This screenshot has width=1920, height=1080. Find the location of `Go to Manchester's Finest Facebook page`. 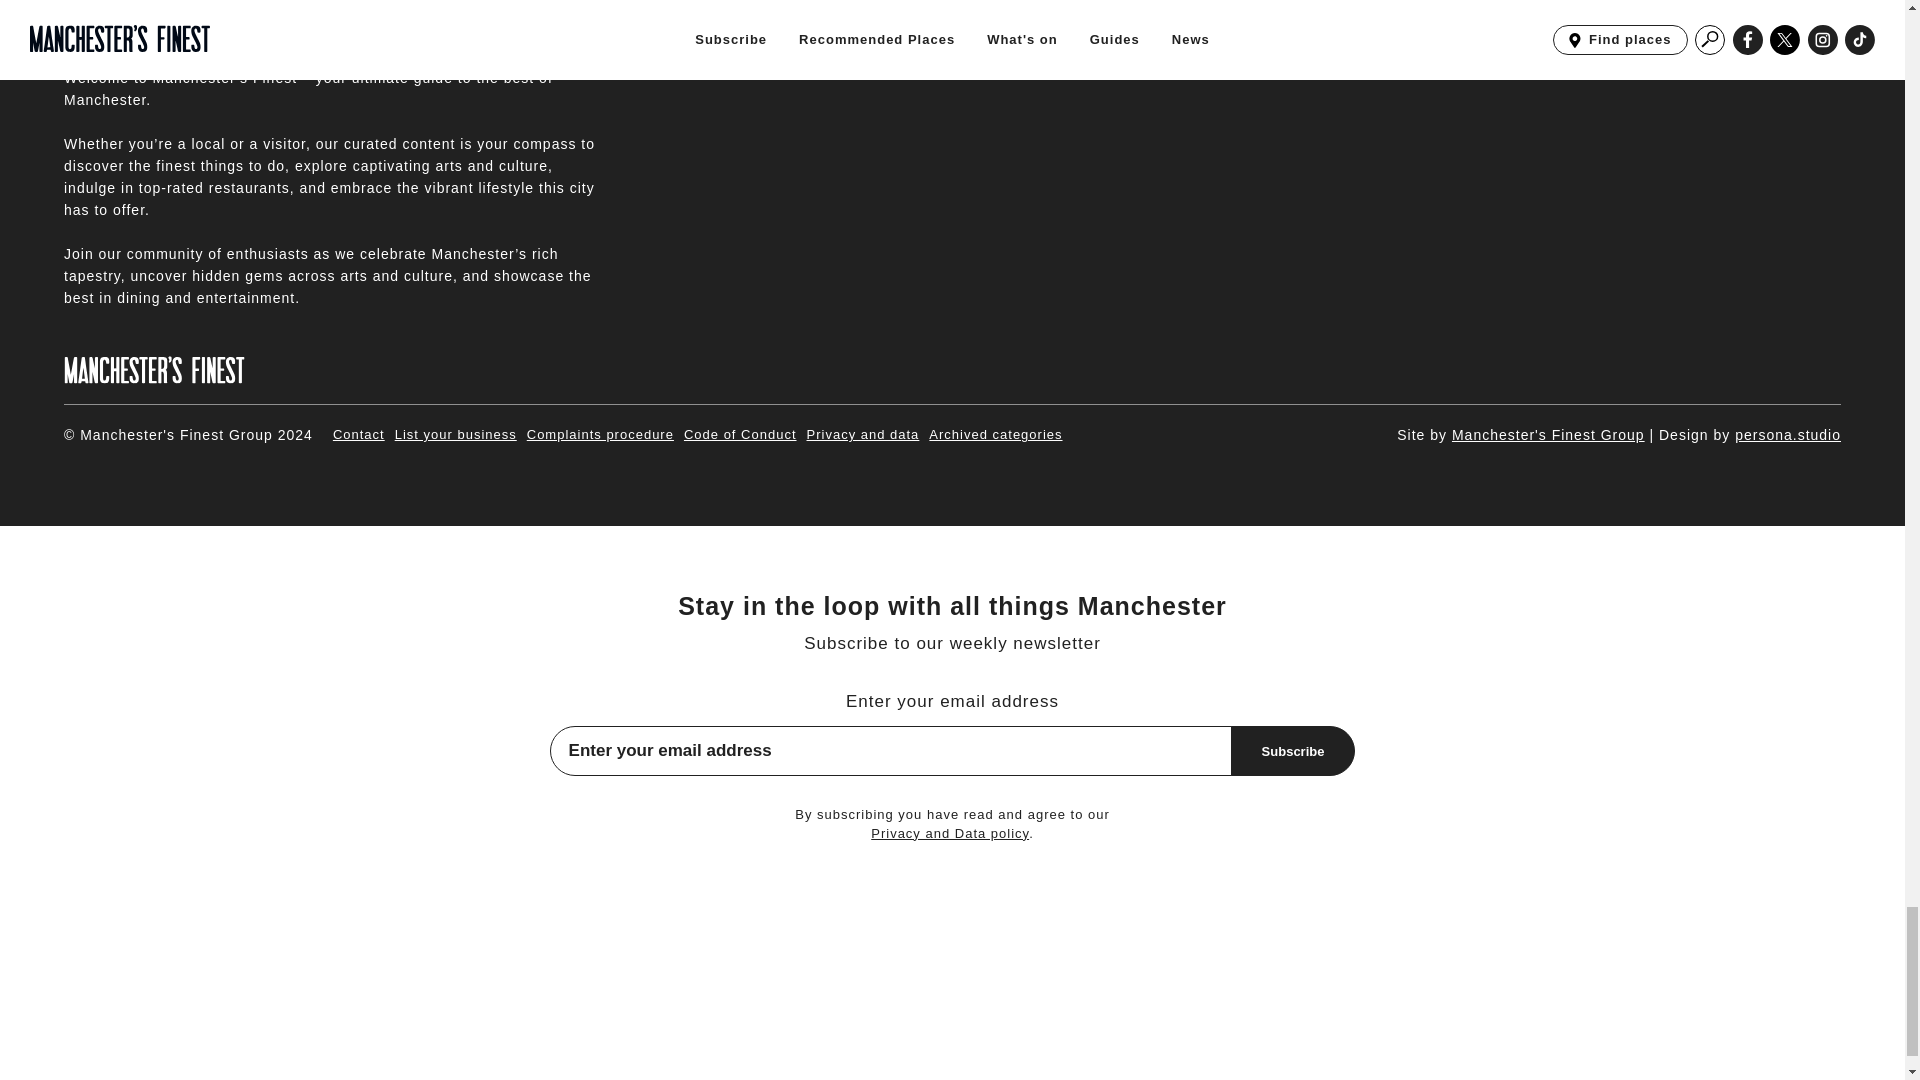

Go to Manchester's Finest Facebook page is located at coordinates (1688, 26).